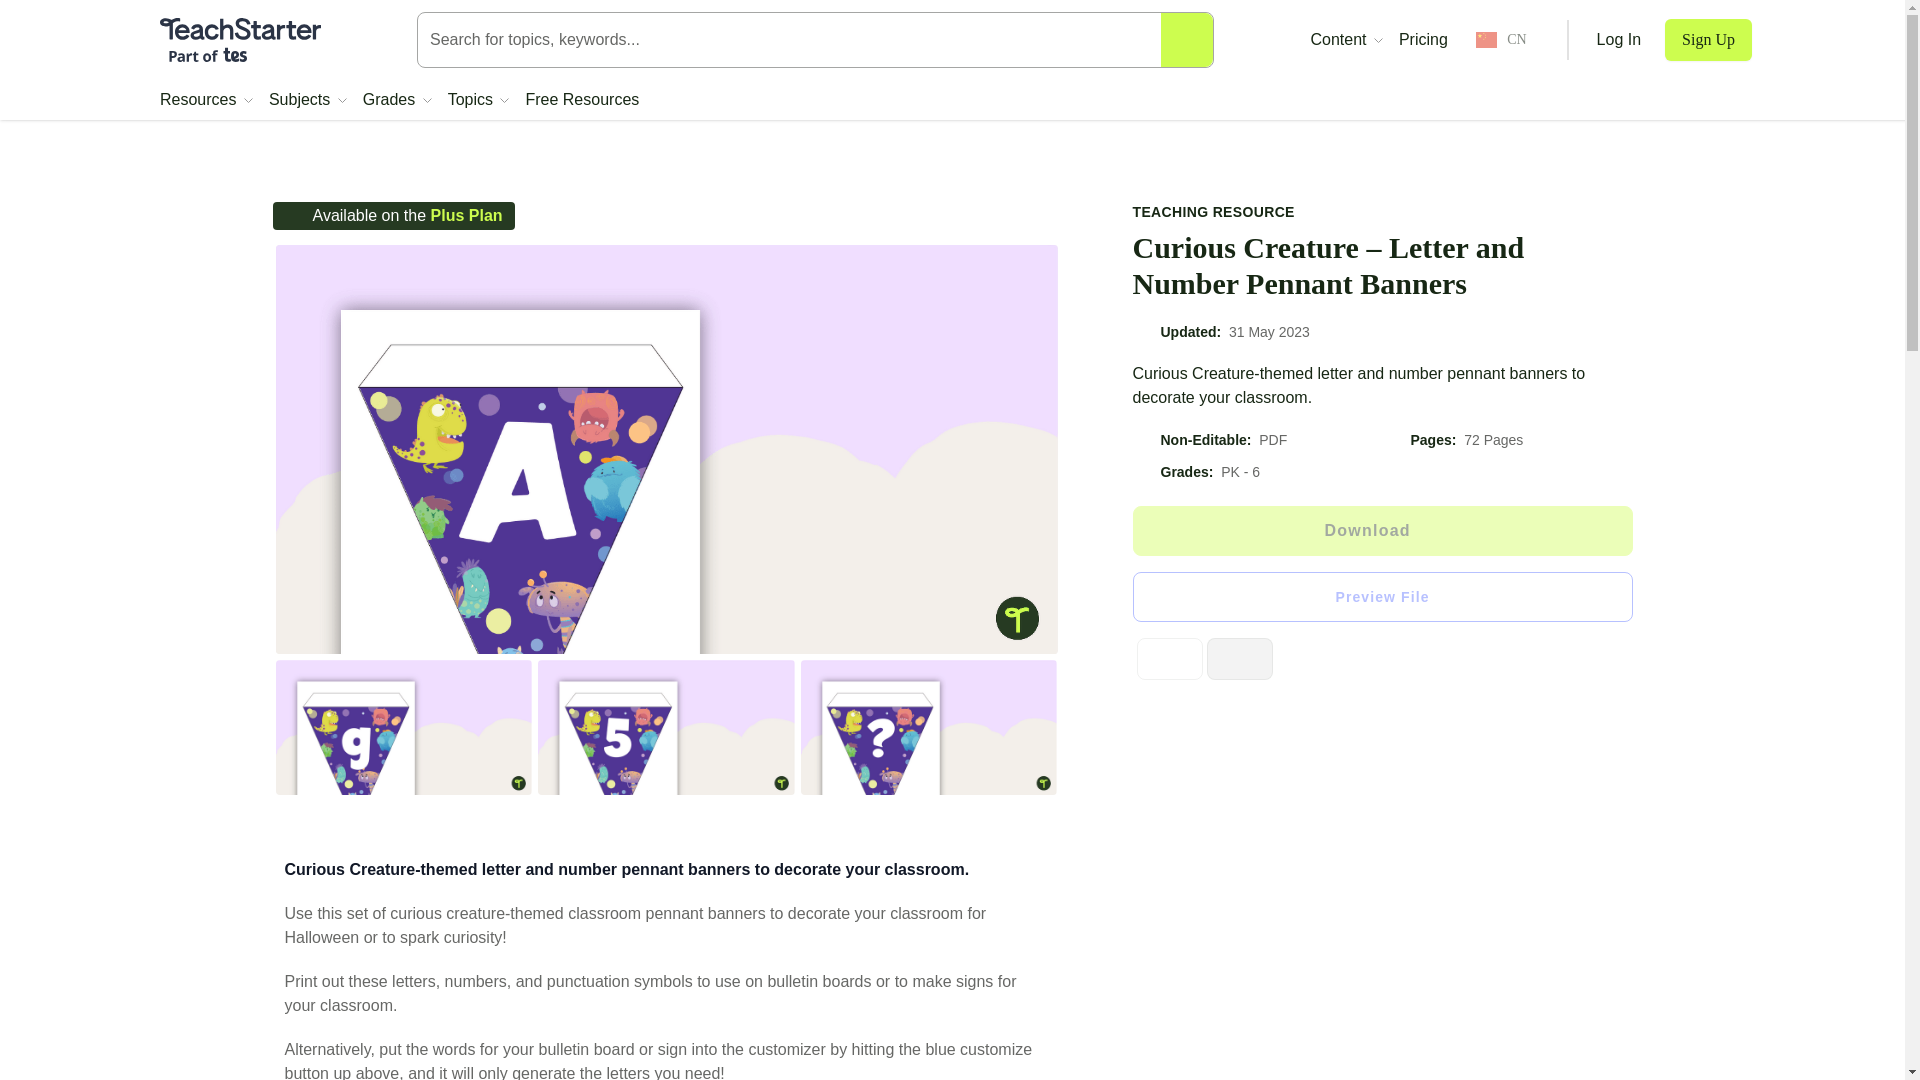 This screenshot has height=1080, width=1920. I want to click on Teach Starter, part of Tes, so click(240, 40).